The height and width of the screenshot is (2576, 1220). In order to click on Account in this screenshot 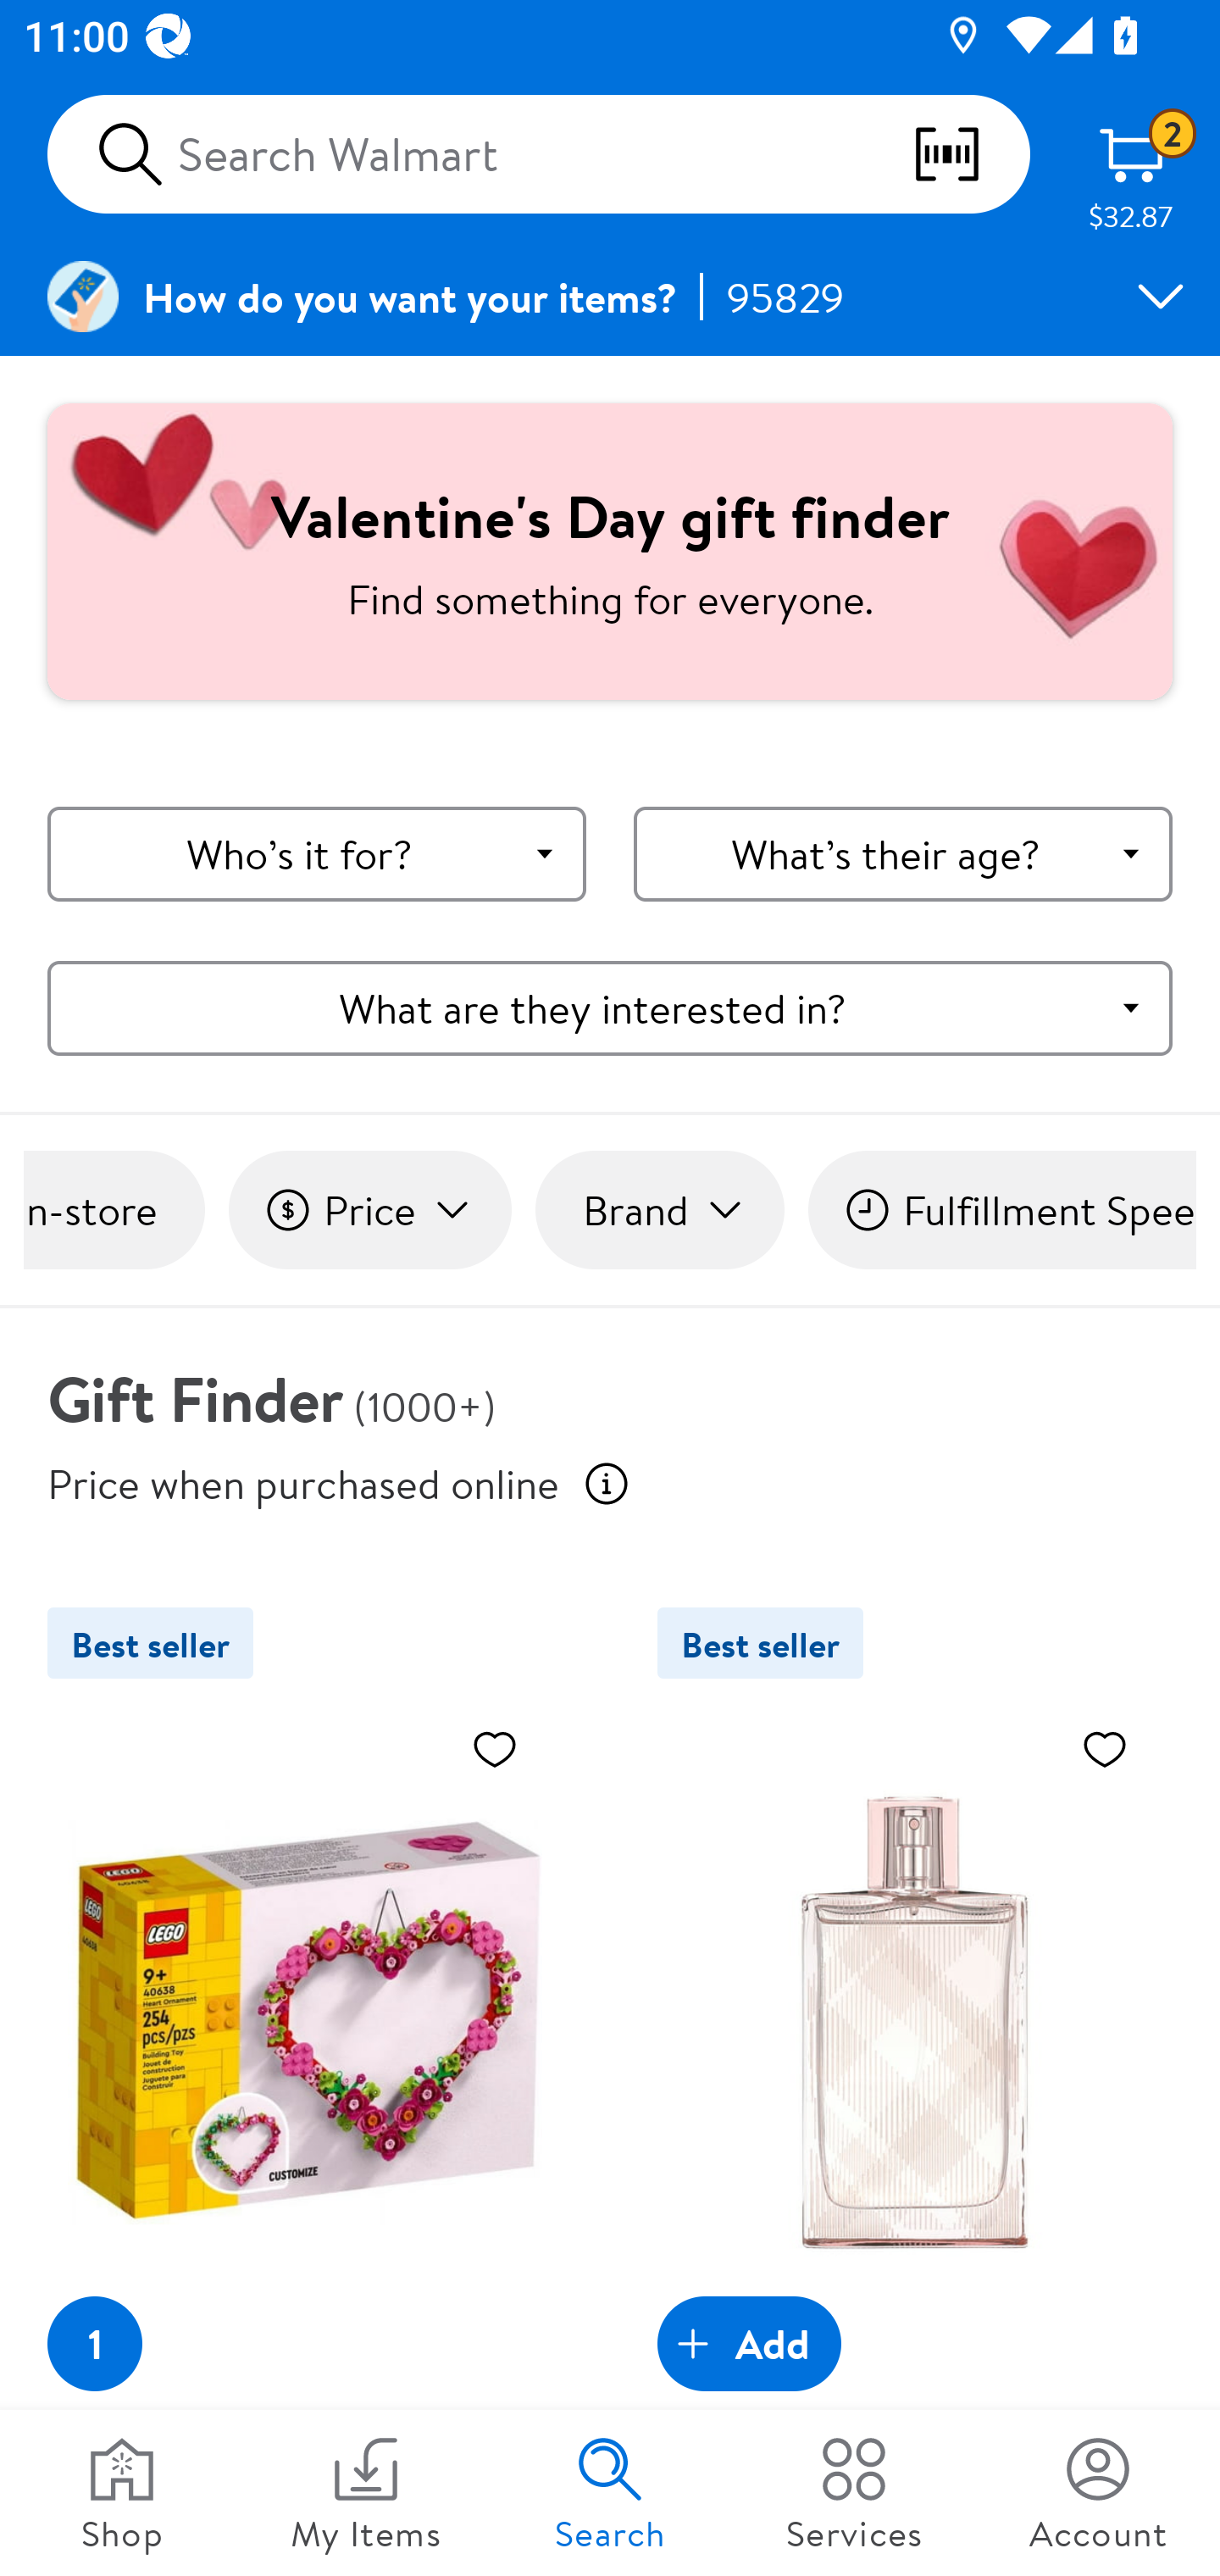, I will do `click(1098, 2493)`.